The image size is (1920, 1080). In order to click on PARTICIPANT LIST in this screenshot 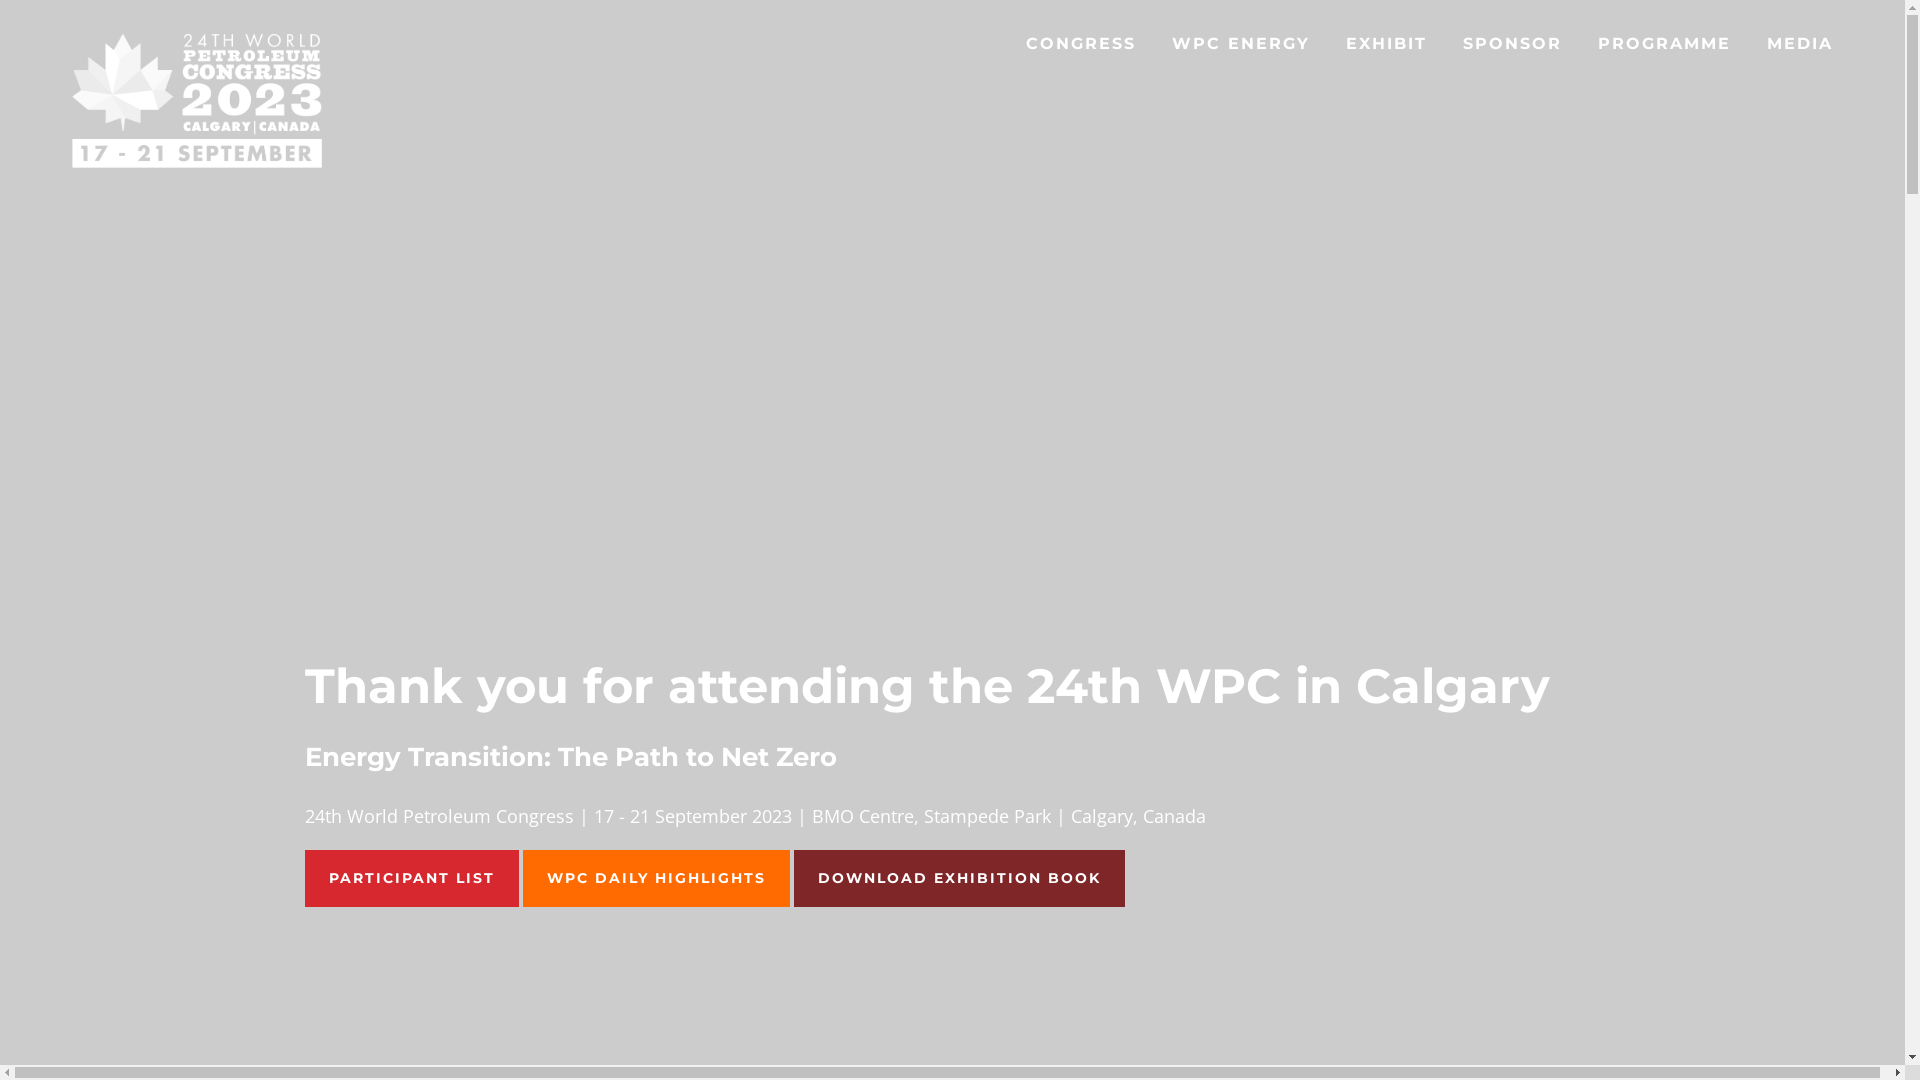, I will do `click(411, 878)`.